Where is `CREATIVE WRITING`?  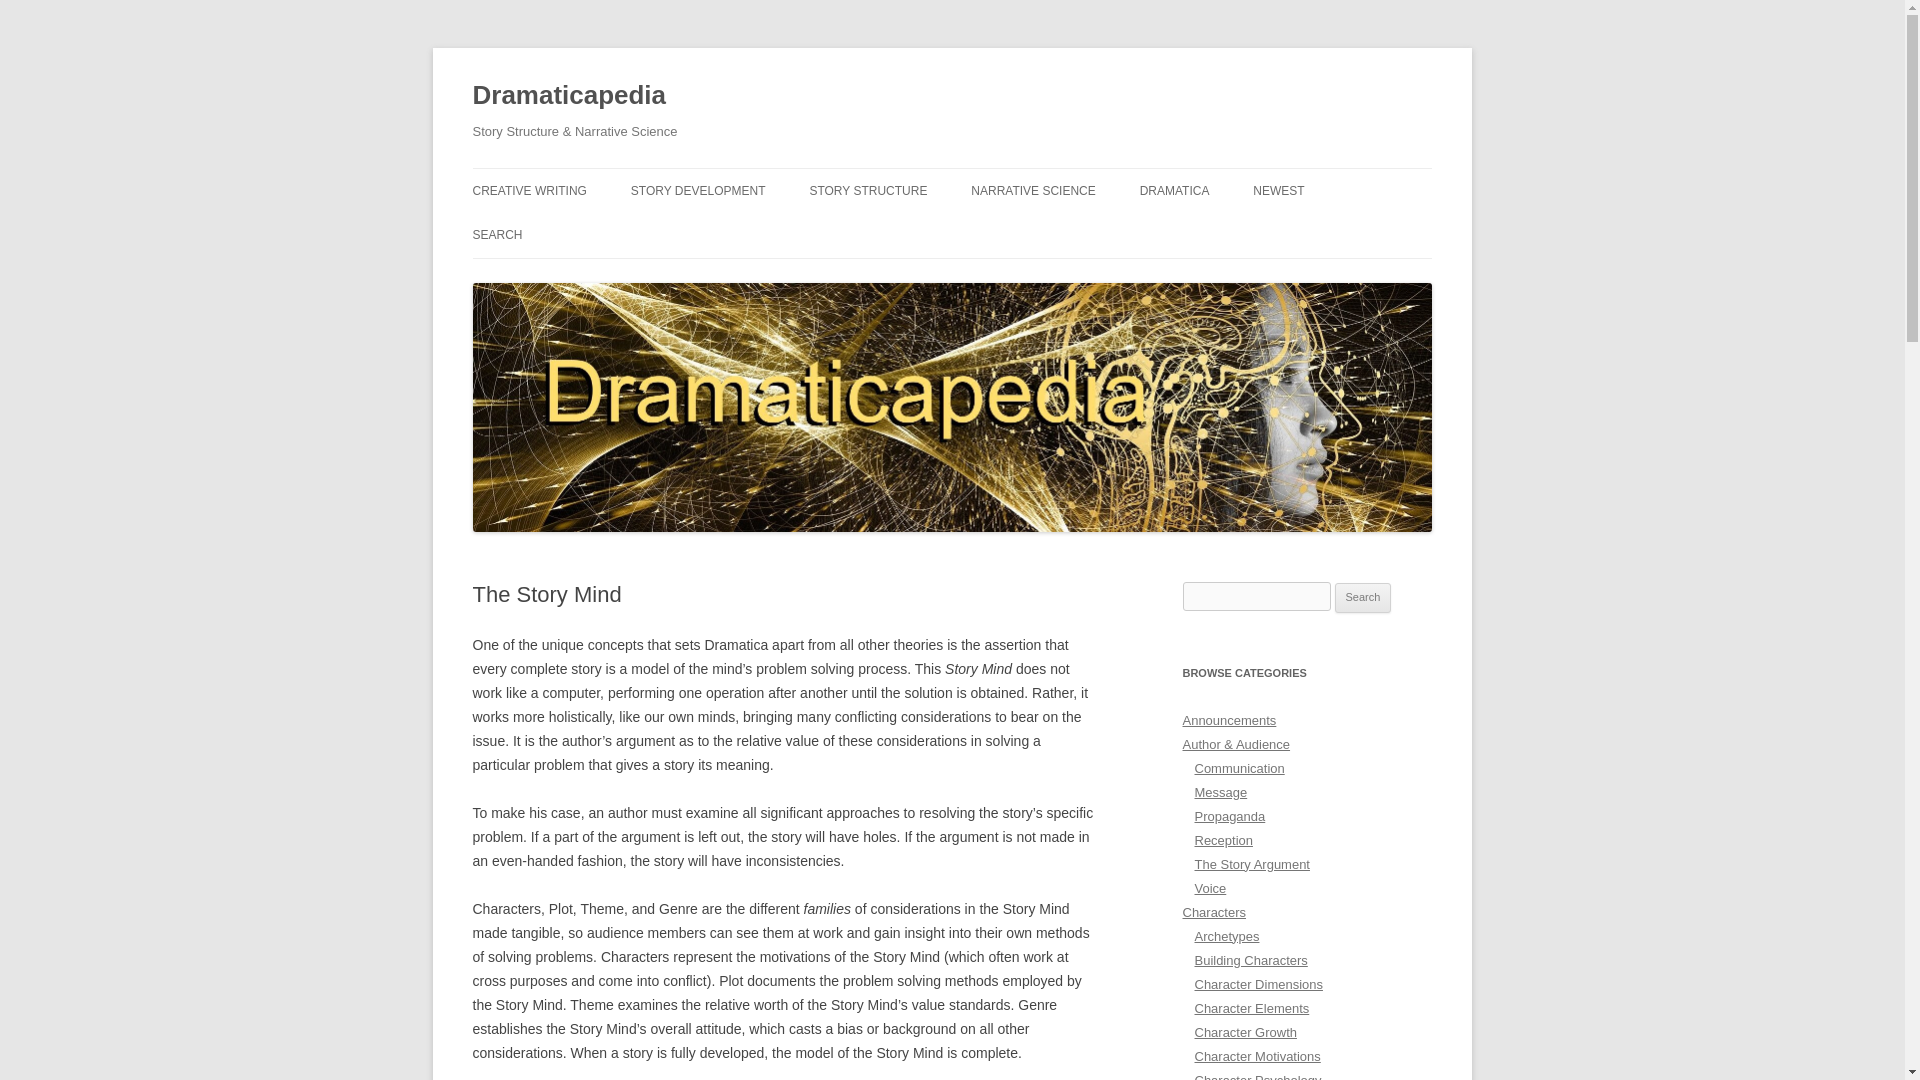
CREATIVE WRITING is located at coordinates (528, 190).